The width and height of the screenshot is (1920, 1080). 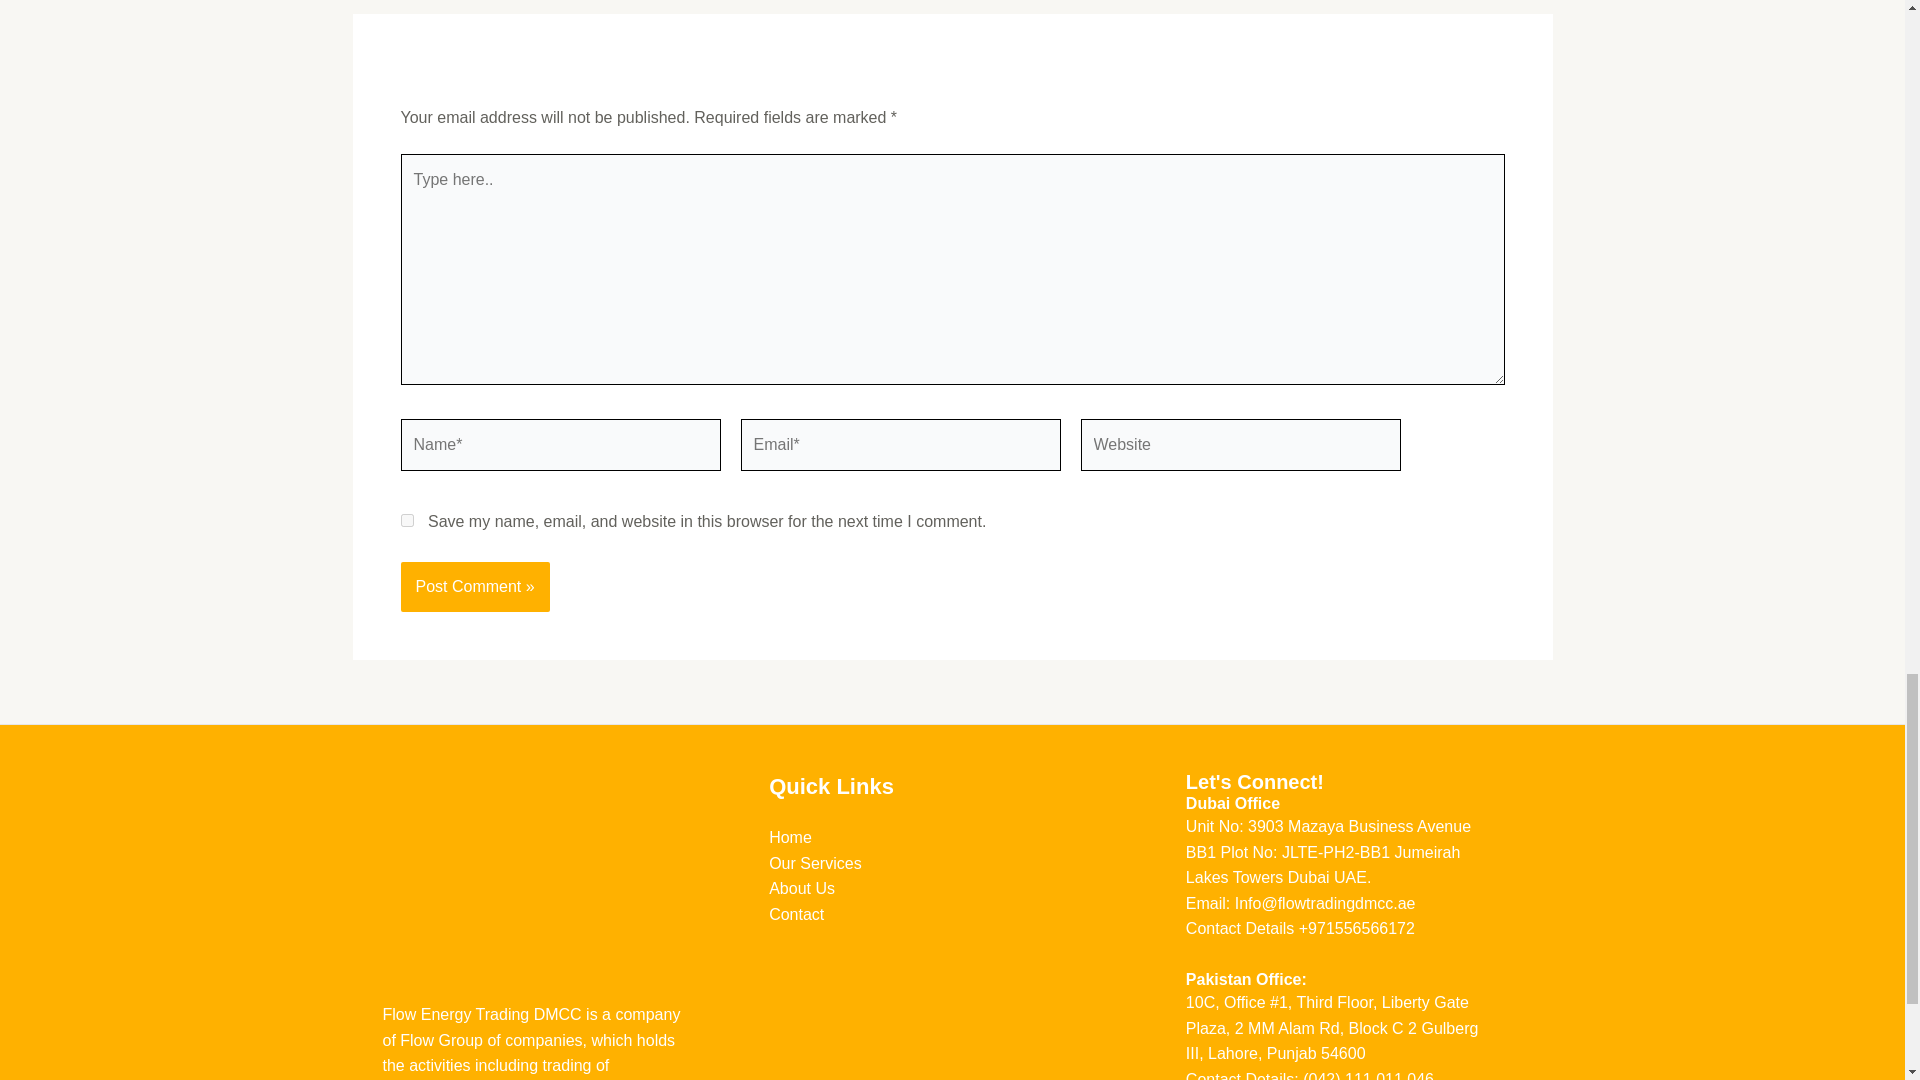 I want to click on Contact, so click(x=796, y=914).